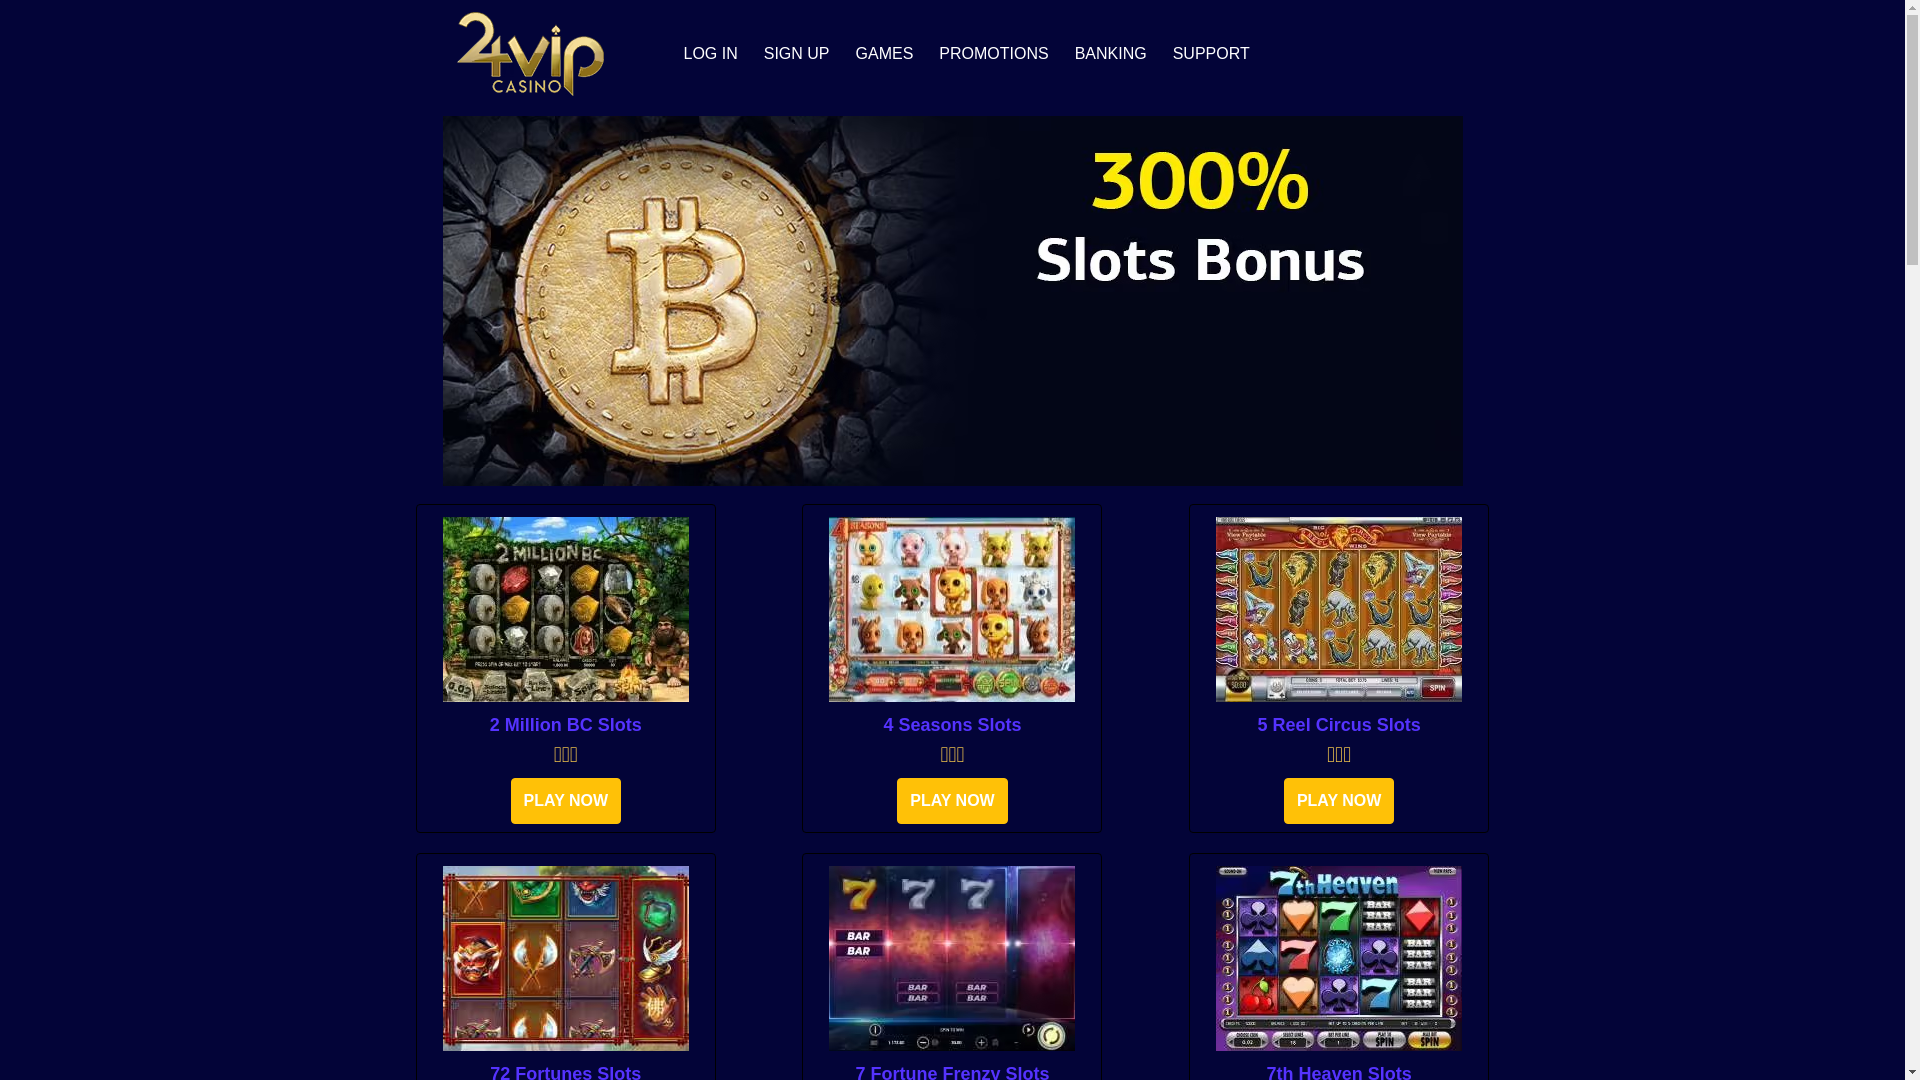  I want to click on SUPPORT, so click(1212, 54).